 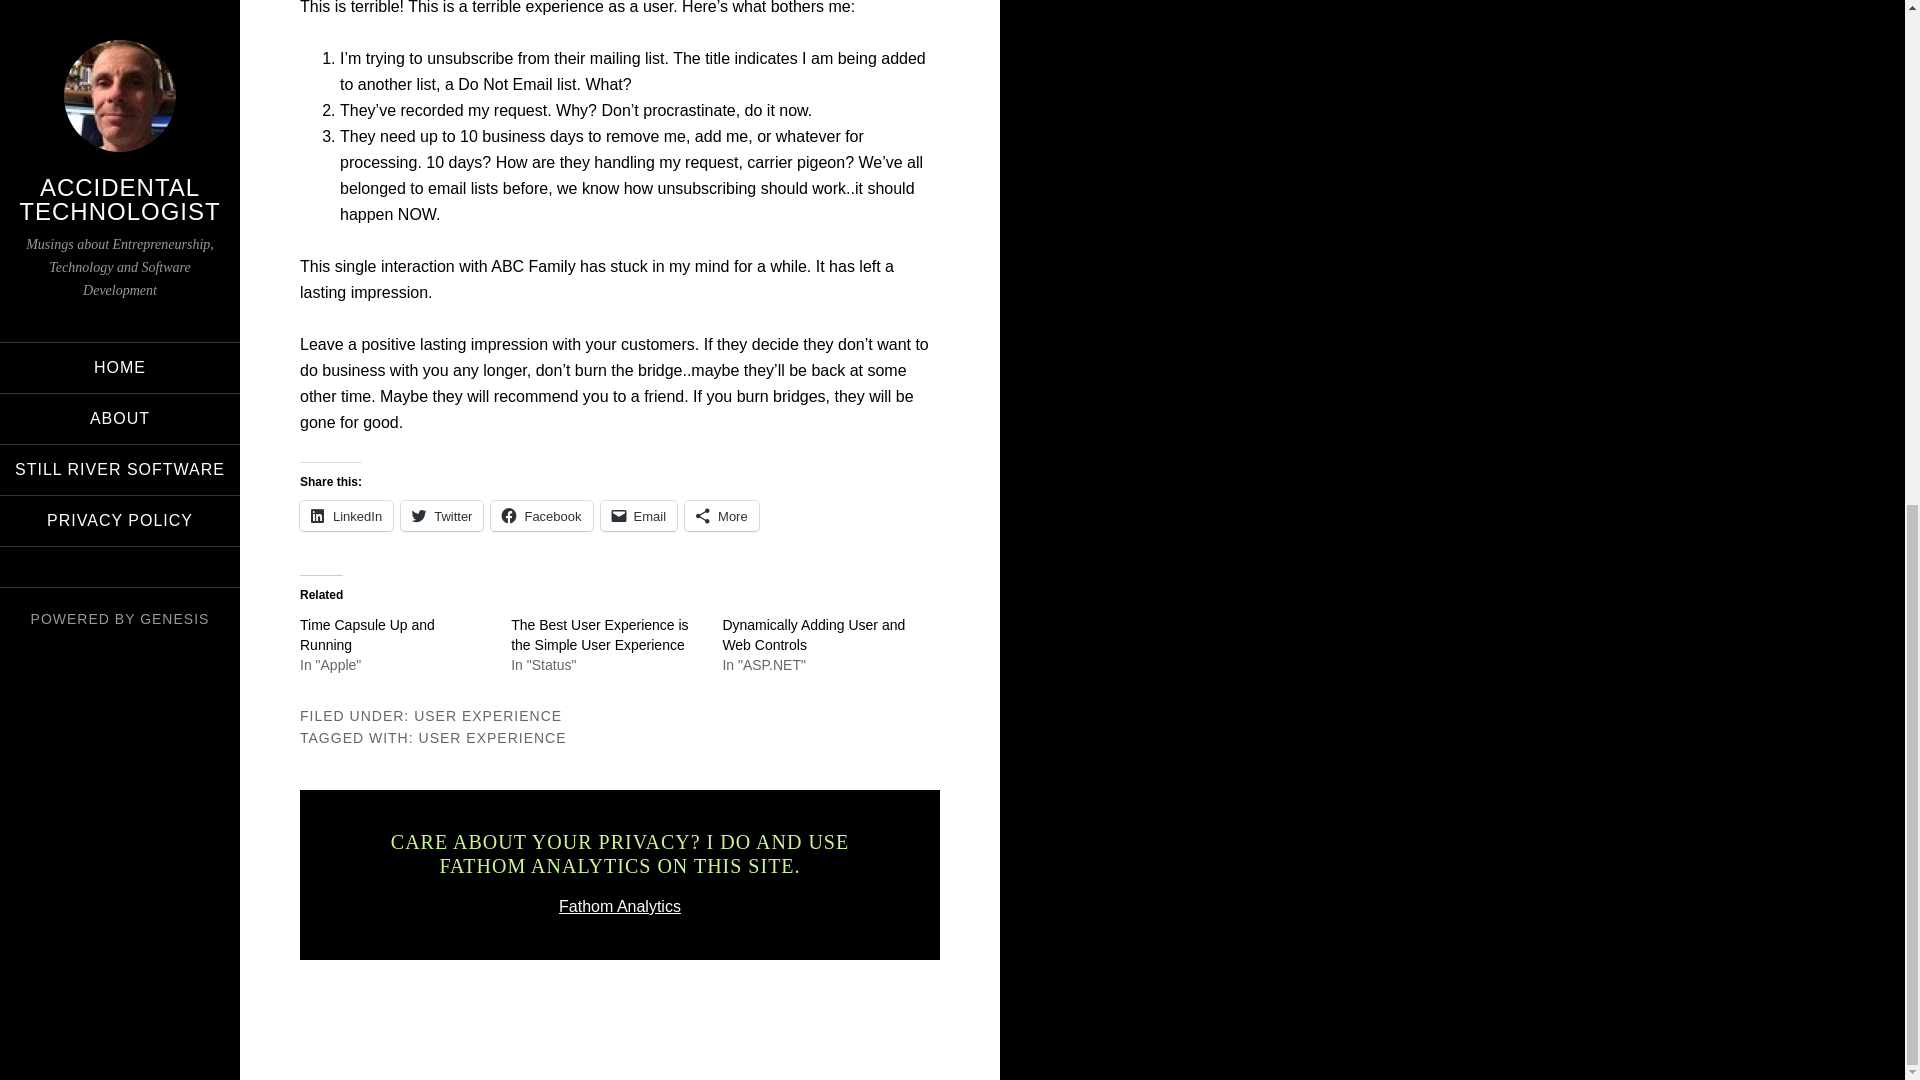 What do you see at coordinates (638, 516) in the screenshot?
I see `Email` at bounding box center [638, 516].